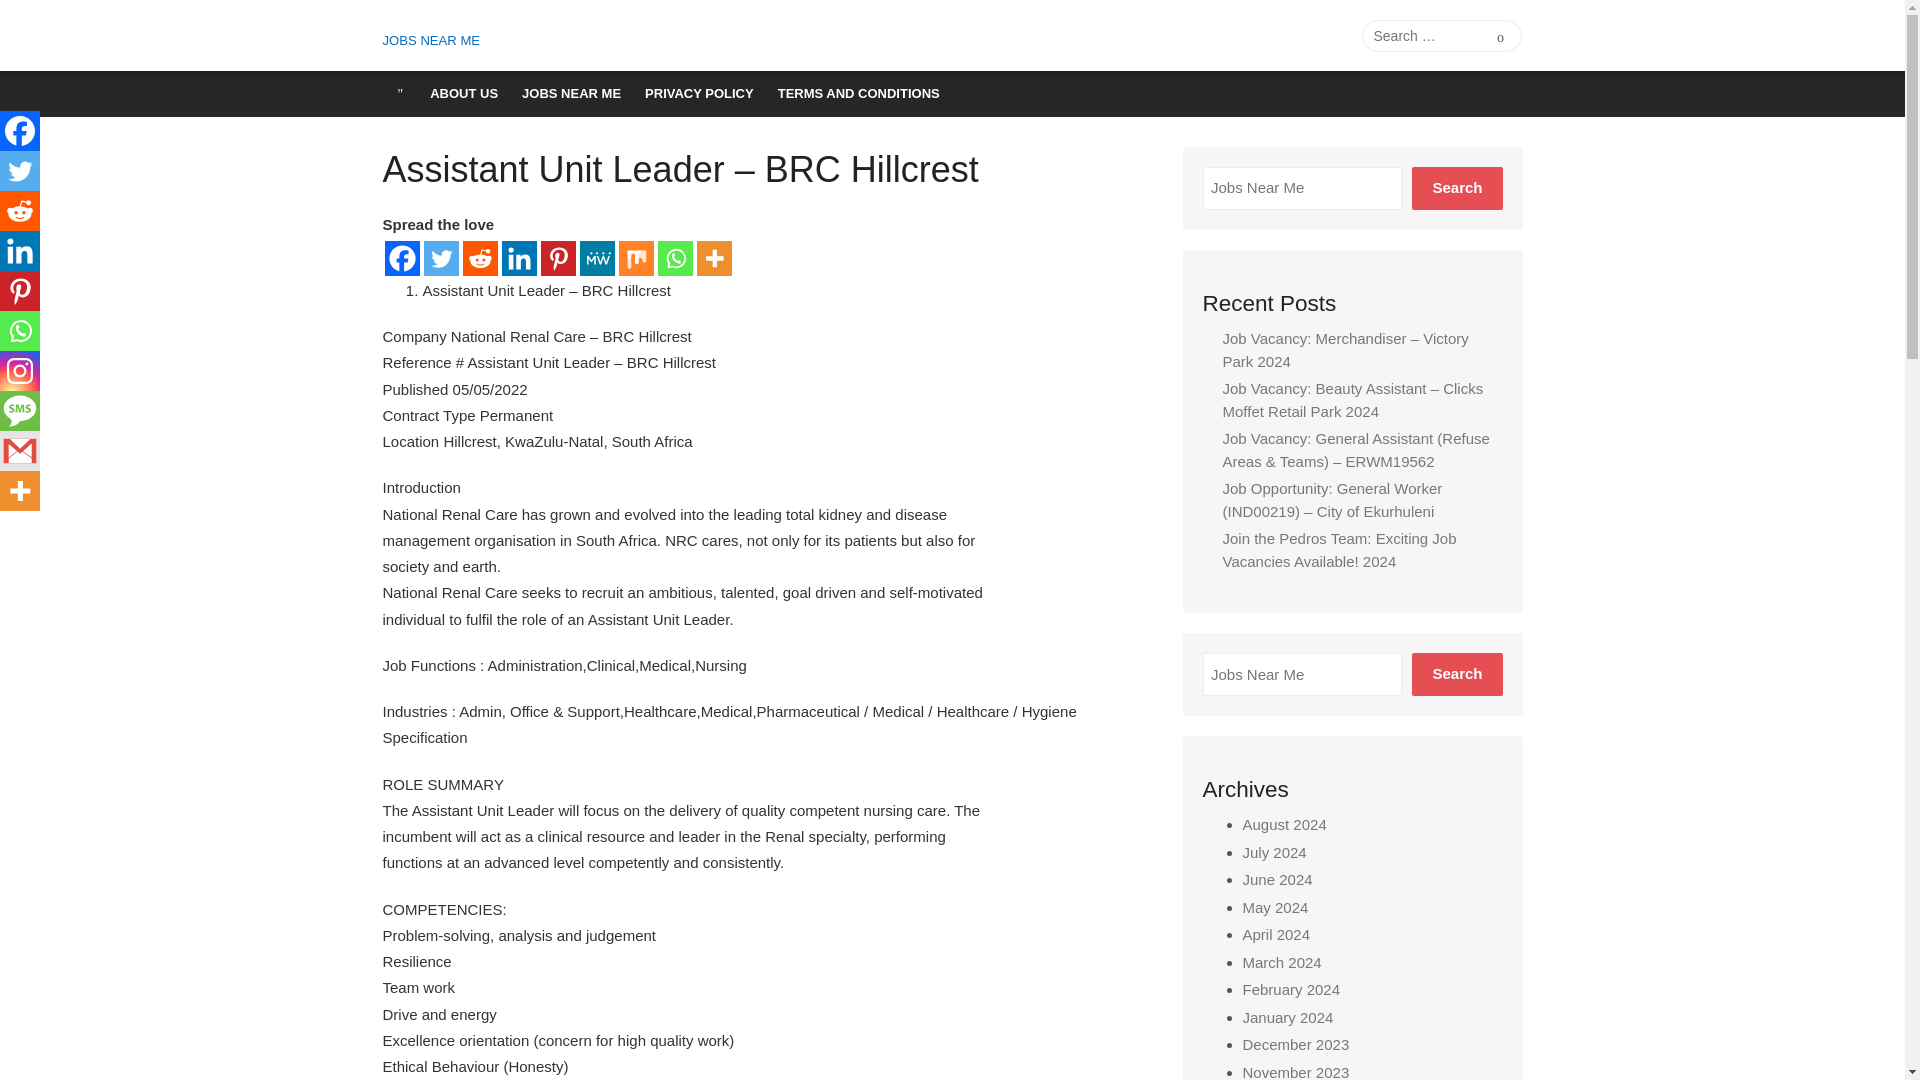 This screenshot has height=1080, width=1920. What do you see at coordinates (635, 258) in the screenshot?
I see `Mix` at bounding box center [635, 258].